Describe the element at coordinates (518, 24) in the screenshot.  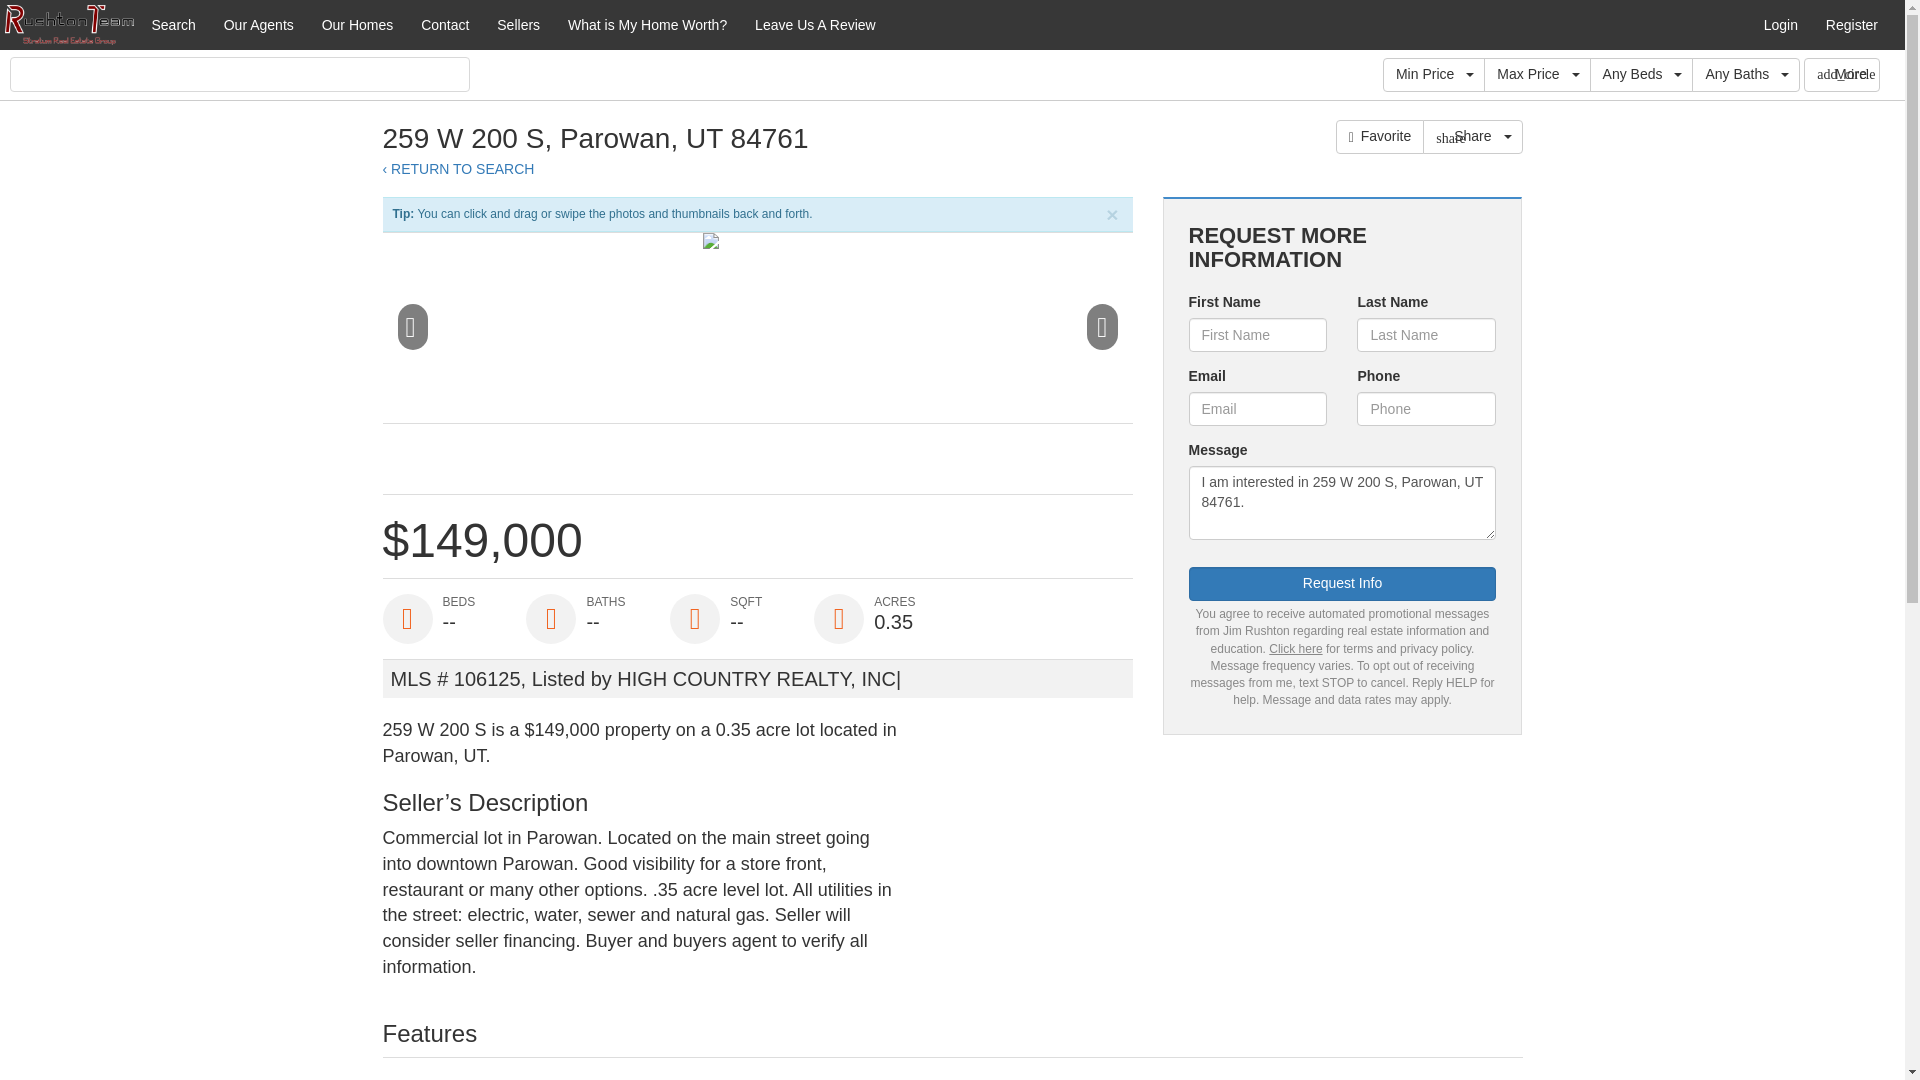
I see `Sellers` at that location.